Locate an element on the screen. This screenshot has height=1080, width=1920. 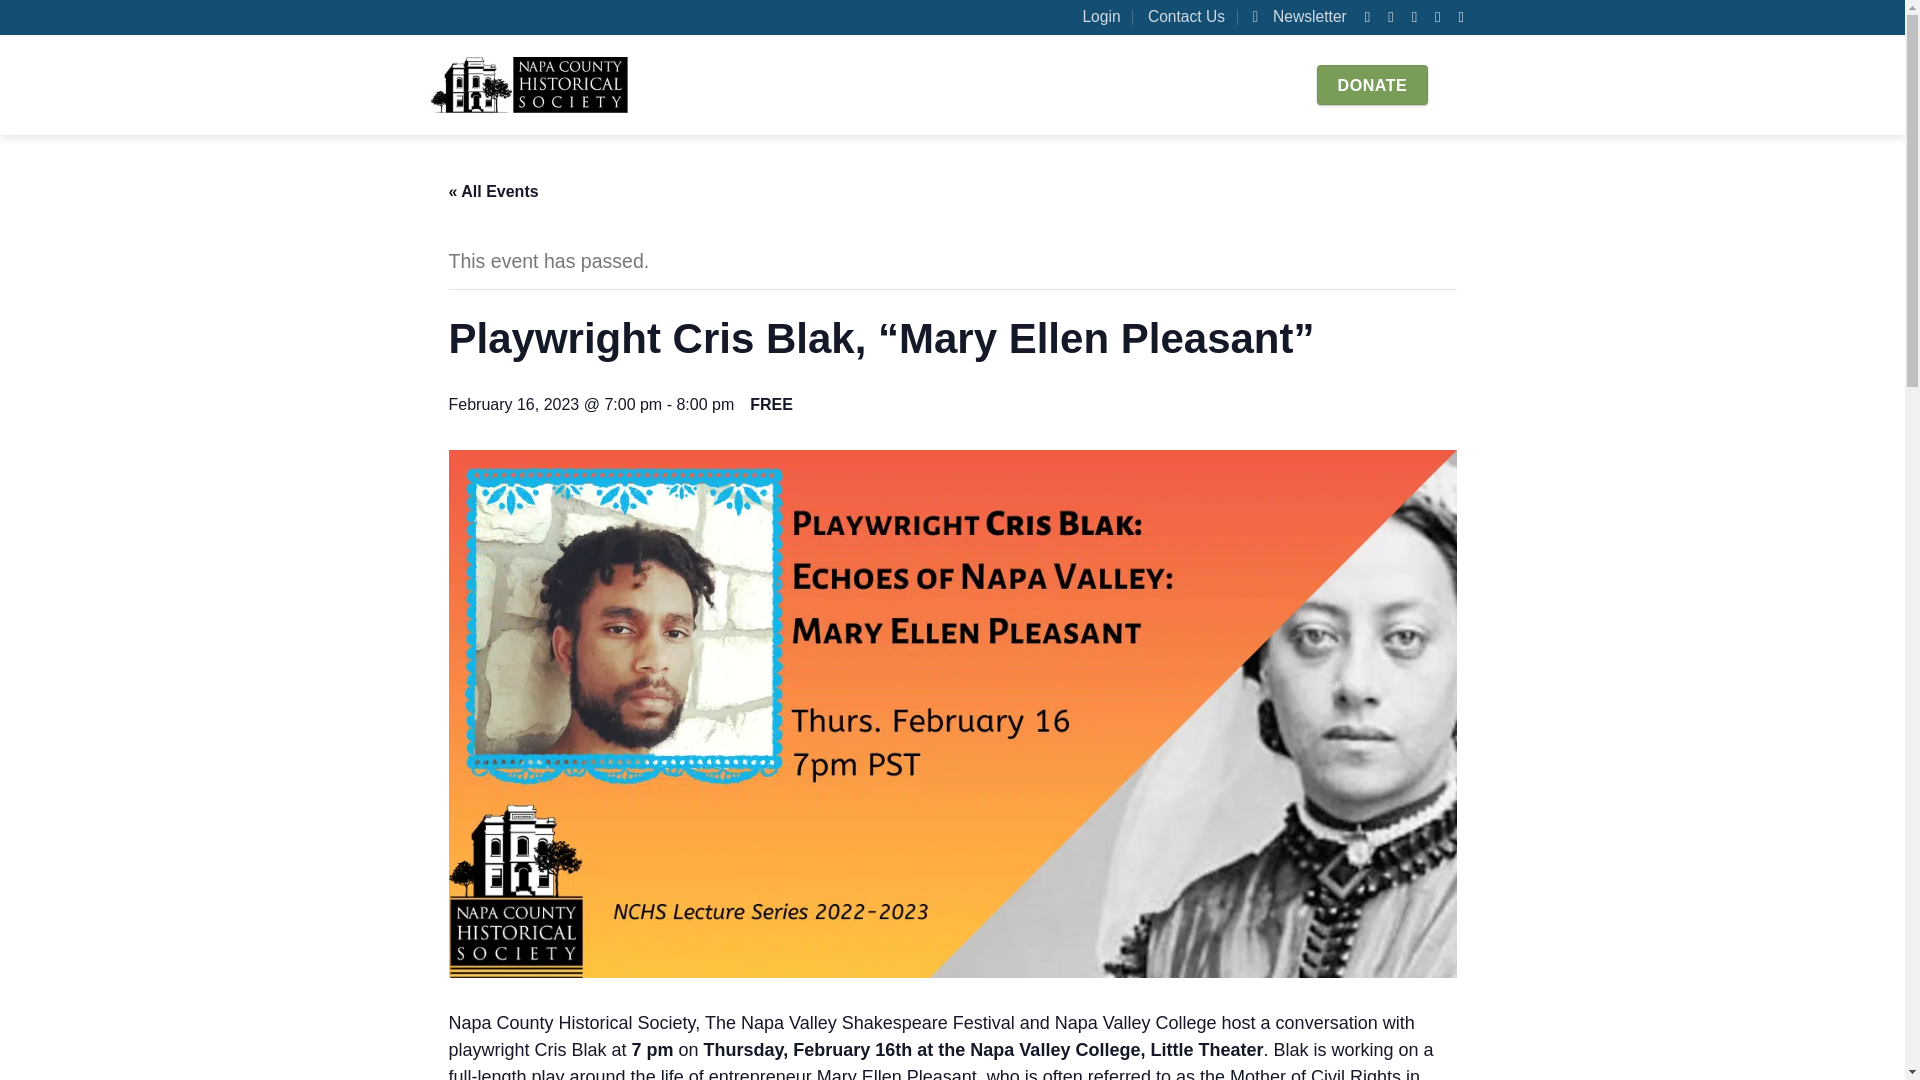
Research is located at coordinates (1076, 84).